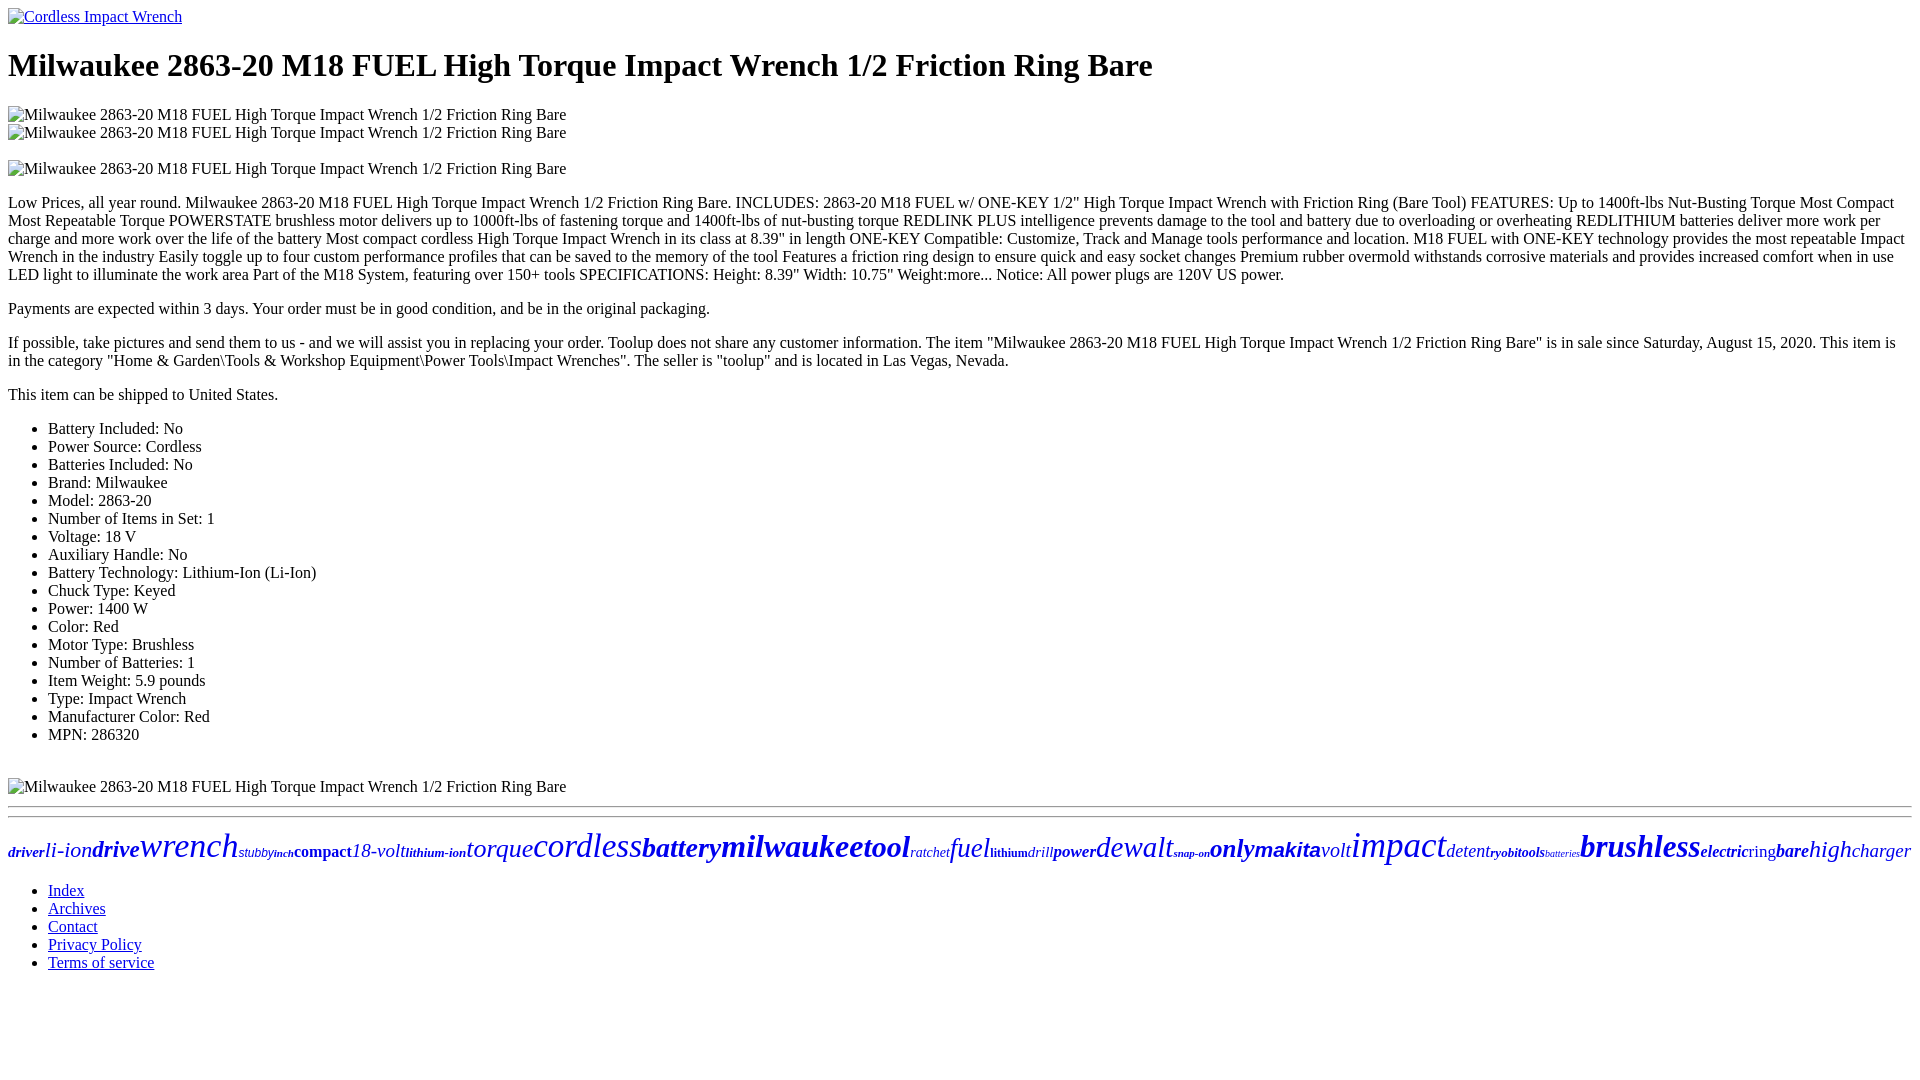  Describe the element at coordinates (970, 847) in the screenshot. I see `fuel` at that location.